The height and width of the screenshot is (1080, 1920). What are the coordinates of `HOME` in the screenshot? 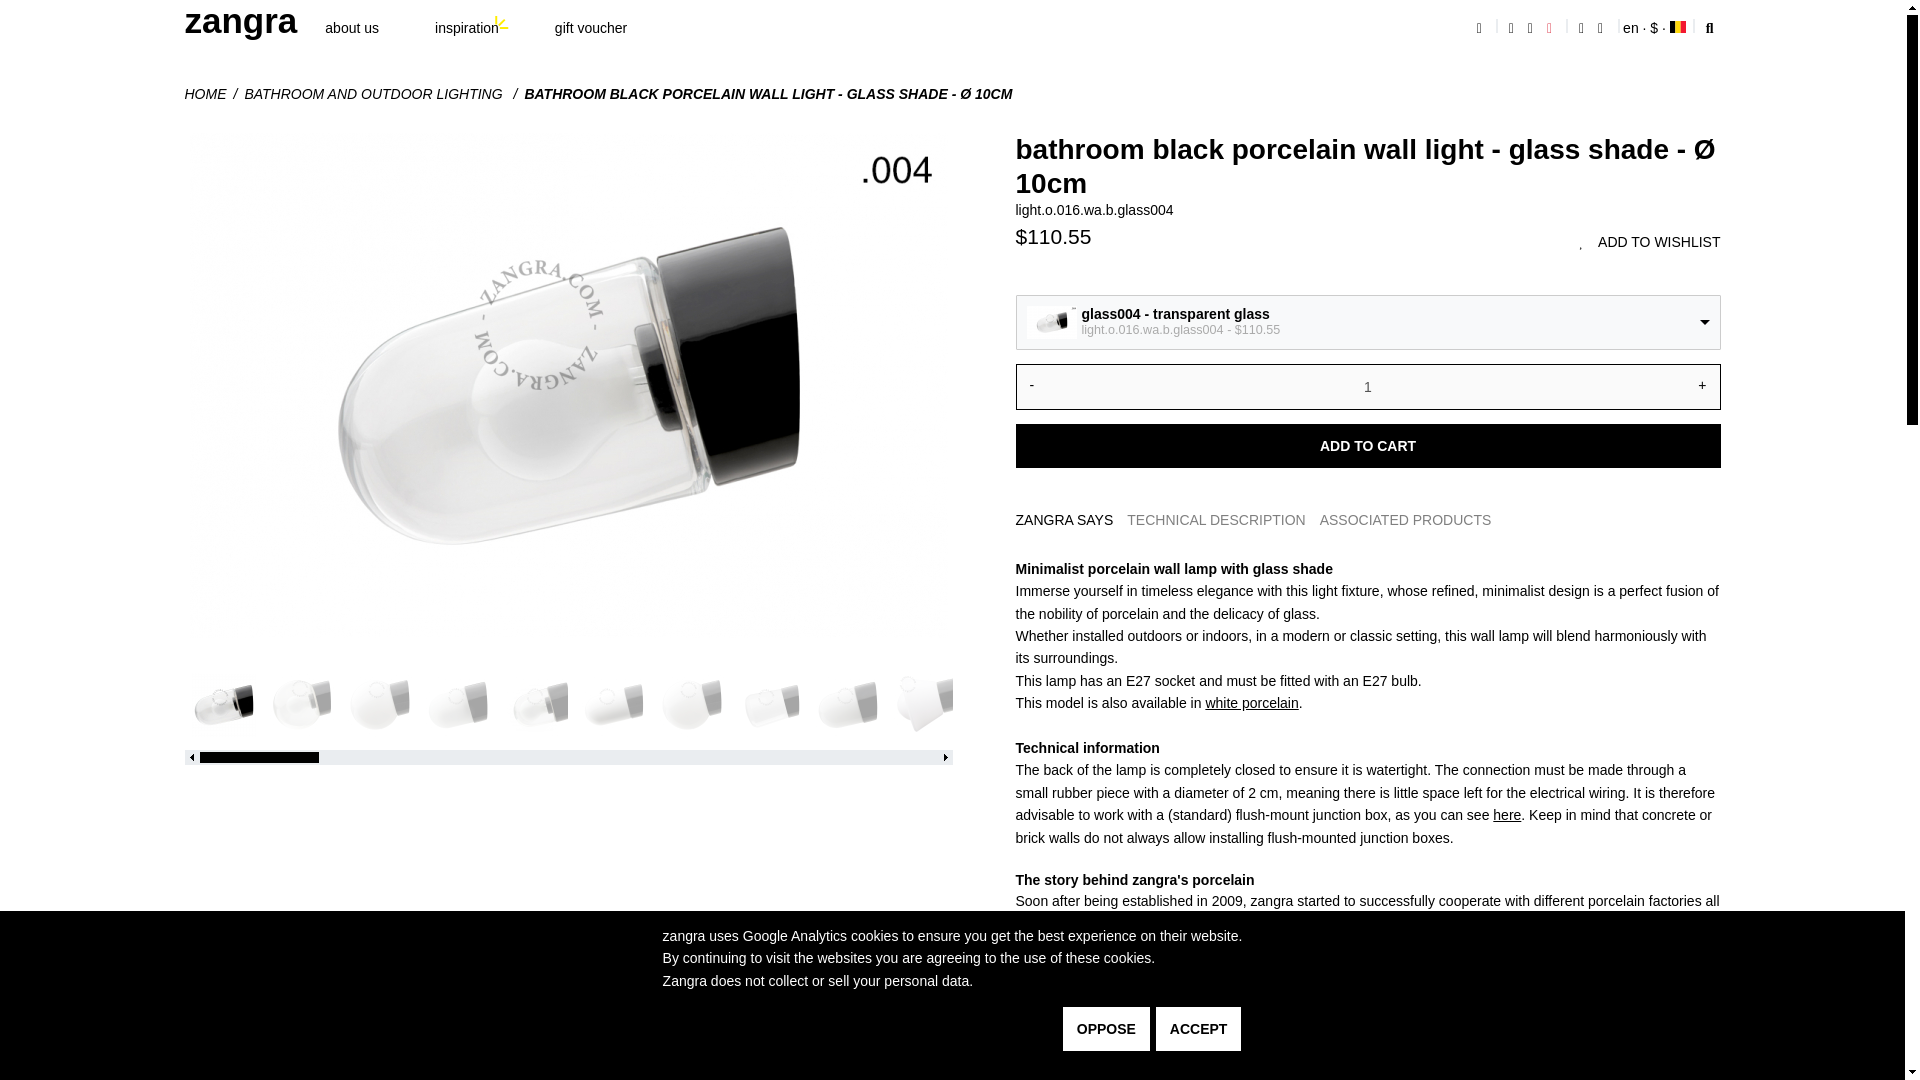 It's located at (214, 94).